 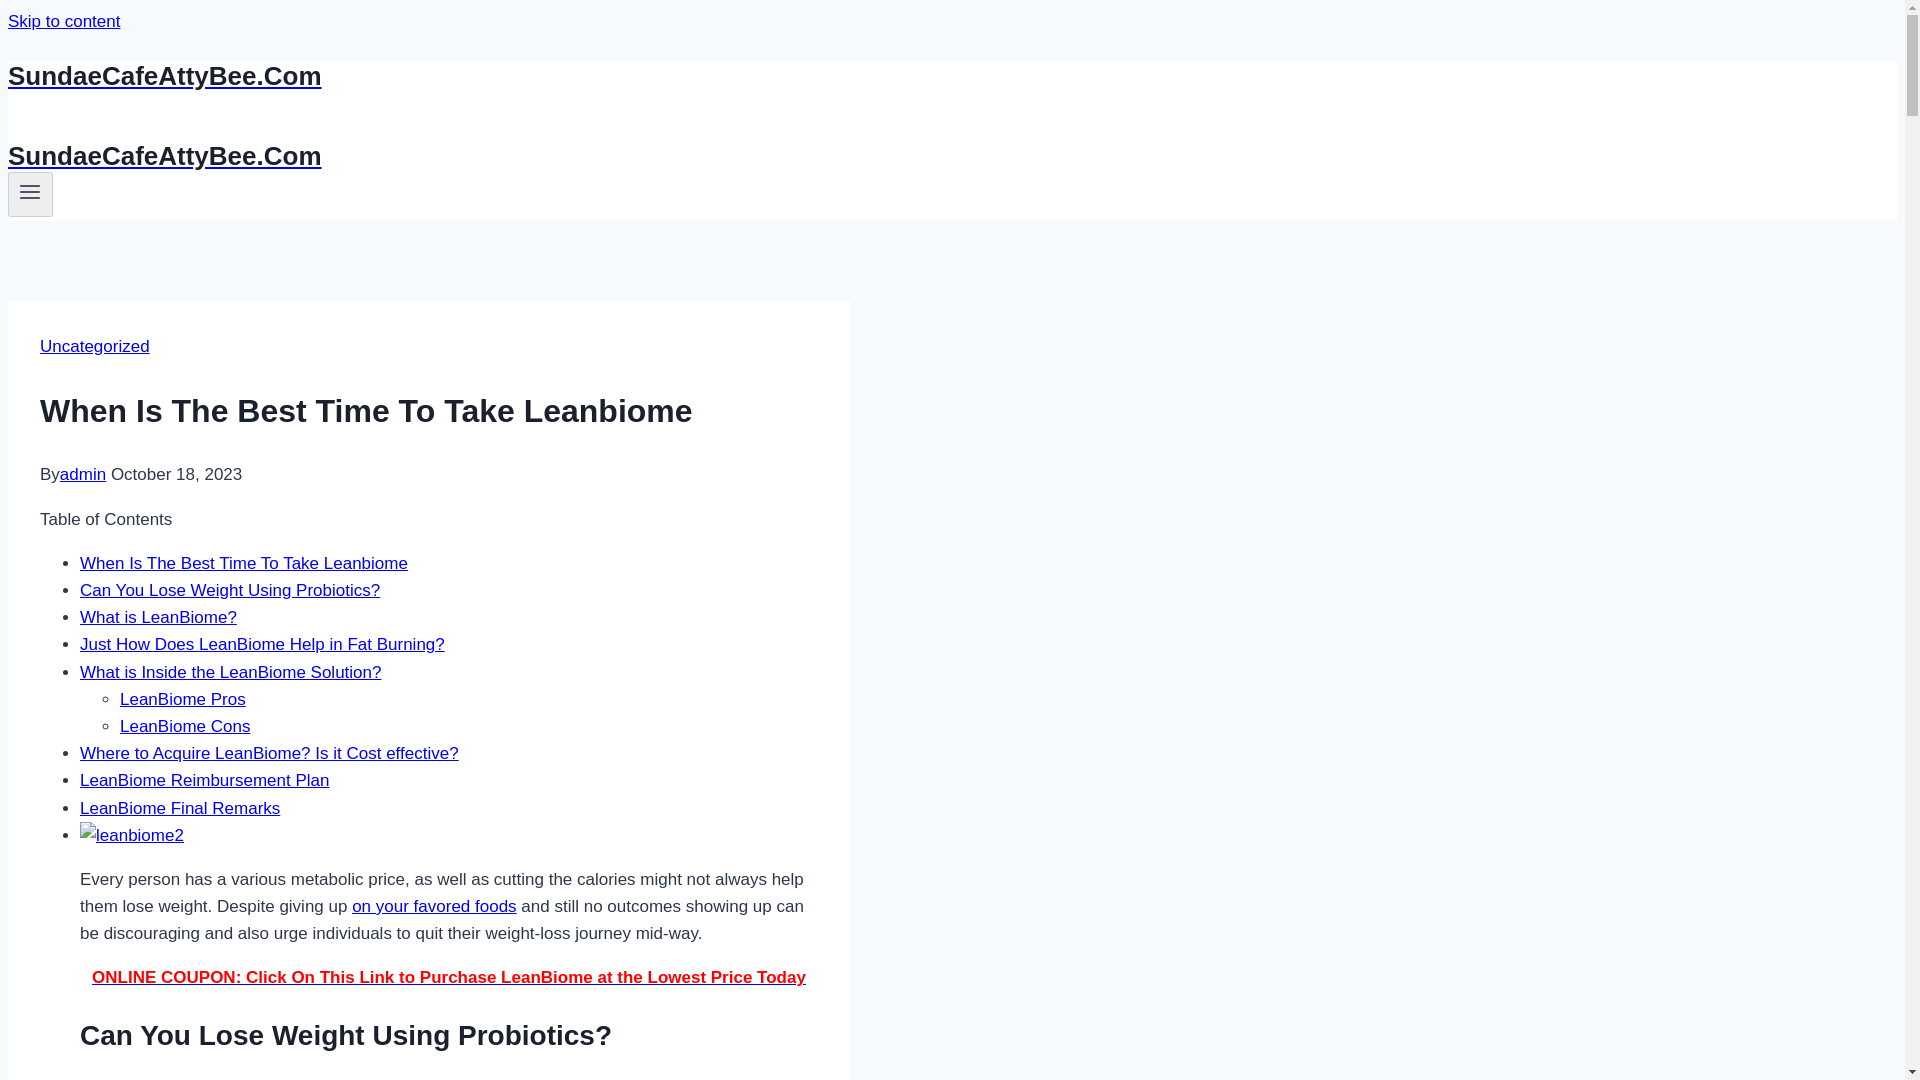 I want to click on When Is The Best Time To Take Leanbiome, so click(x=244, y=564).